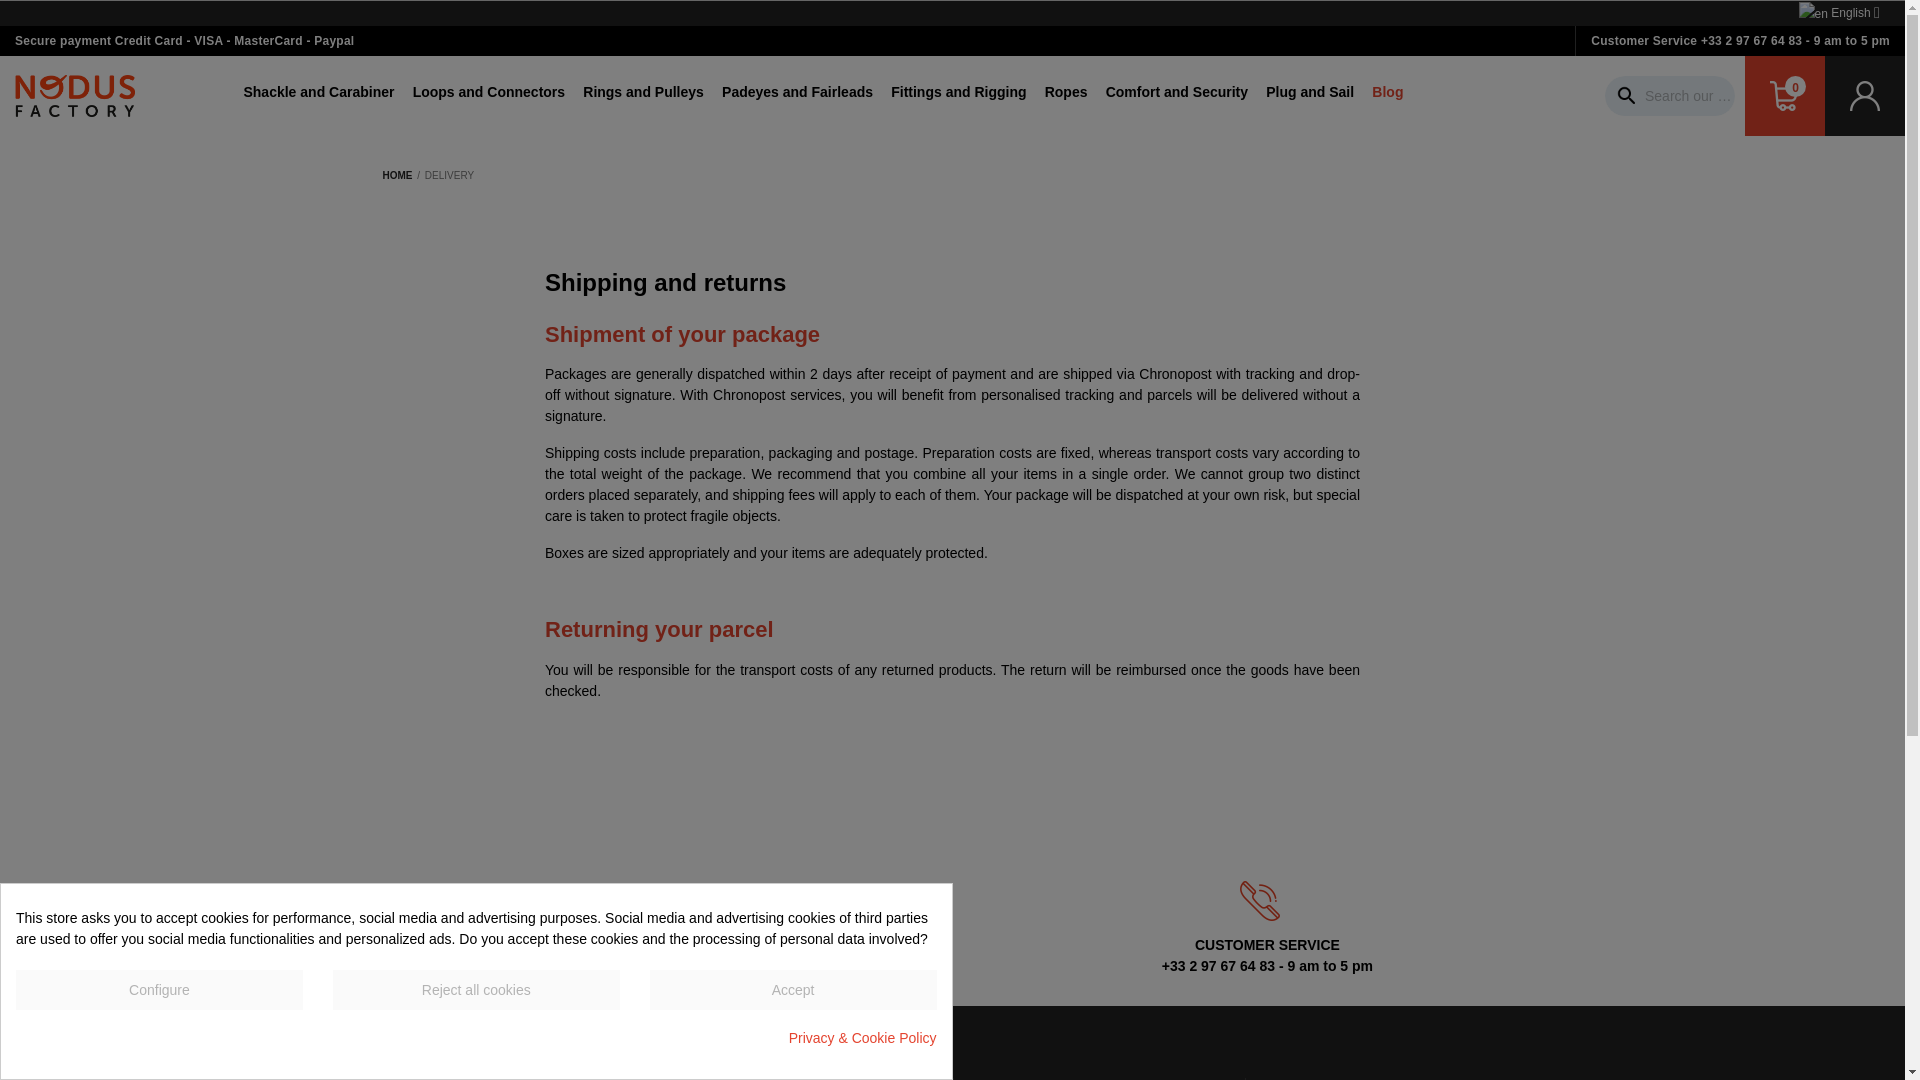  I want to click on Shackle and Carabiner, so click(318, 96).